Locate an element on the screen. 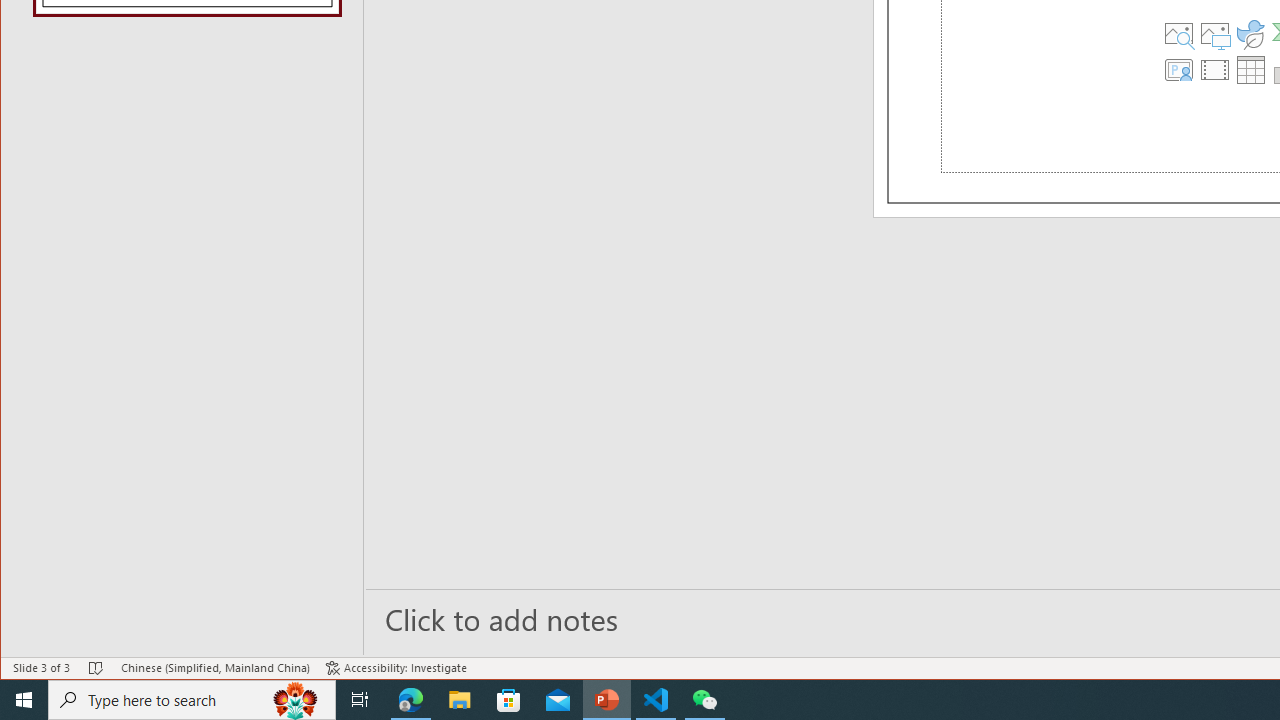 The image size is (1280, 720). Stock Images is located at coordinates (1179, 34).